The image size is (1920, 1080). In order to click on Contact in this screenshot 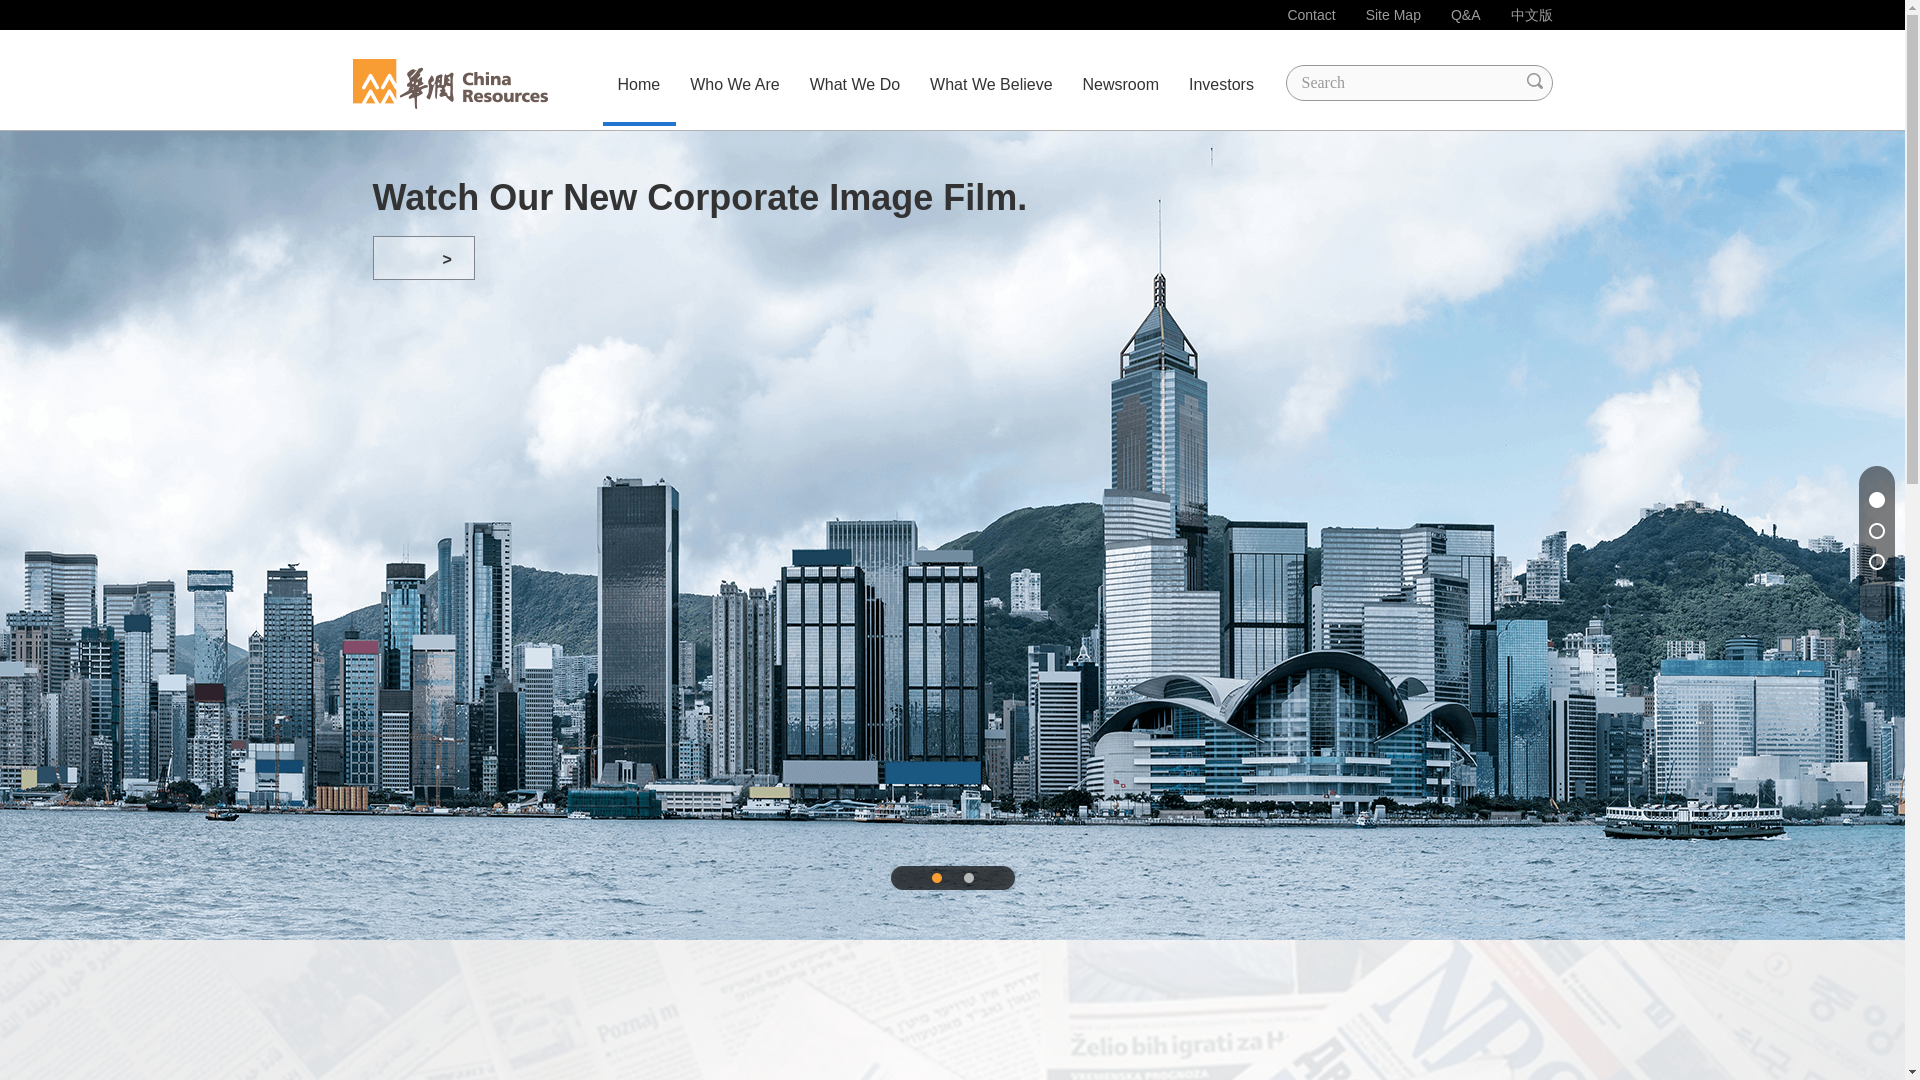, I will do `click(1310, 14)`.